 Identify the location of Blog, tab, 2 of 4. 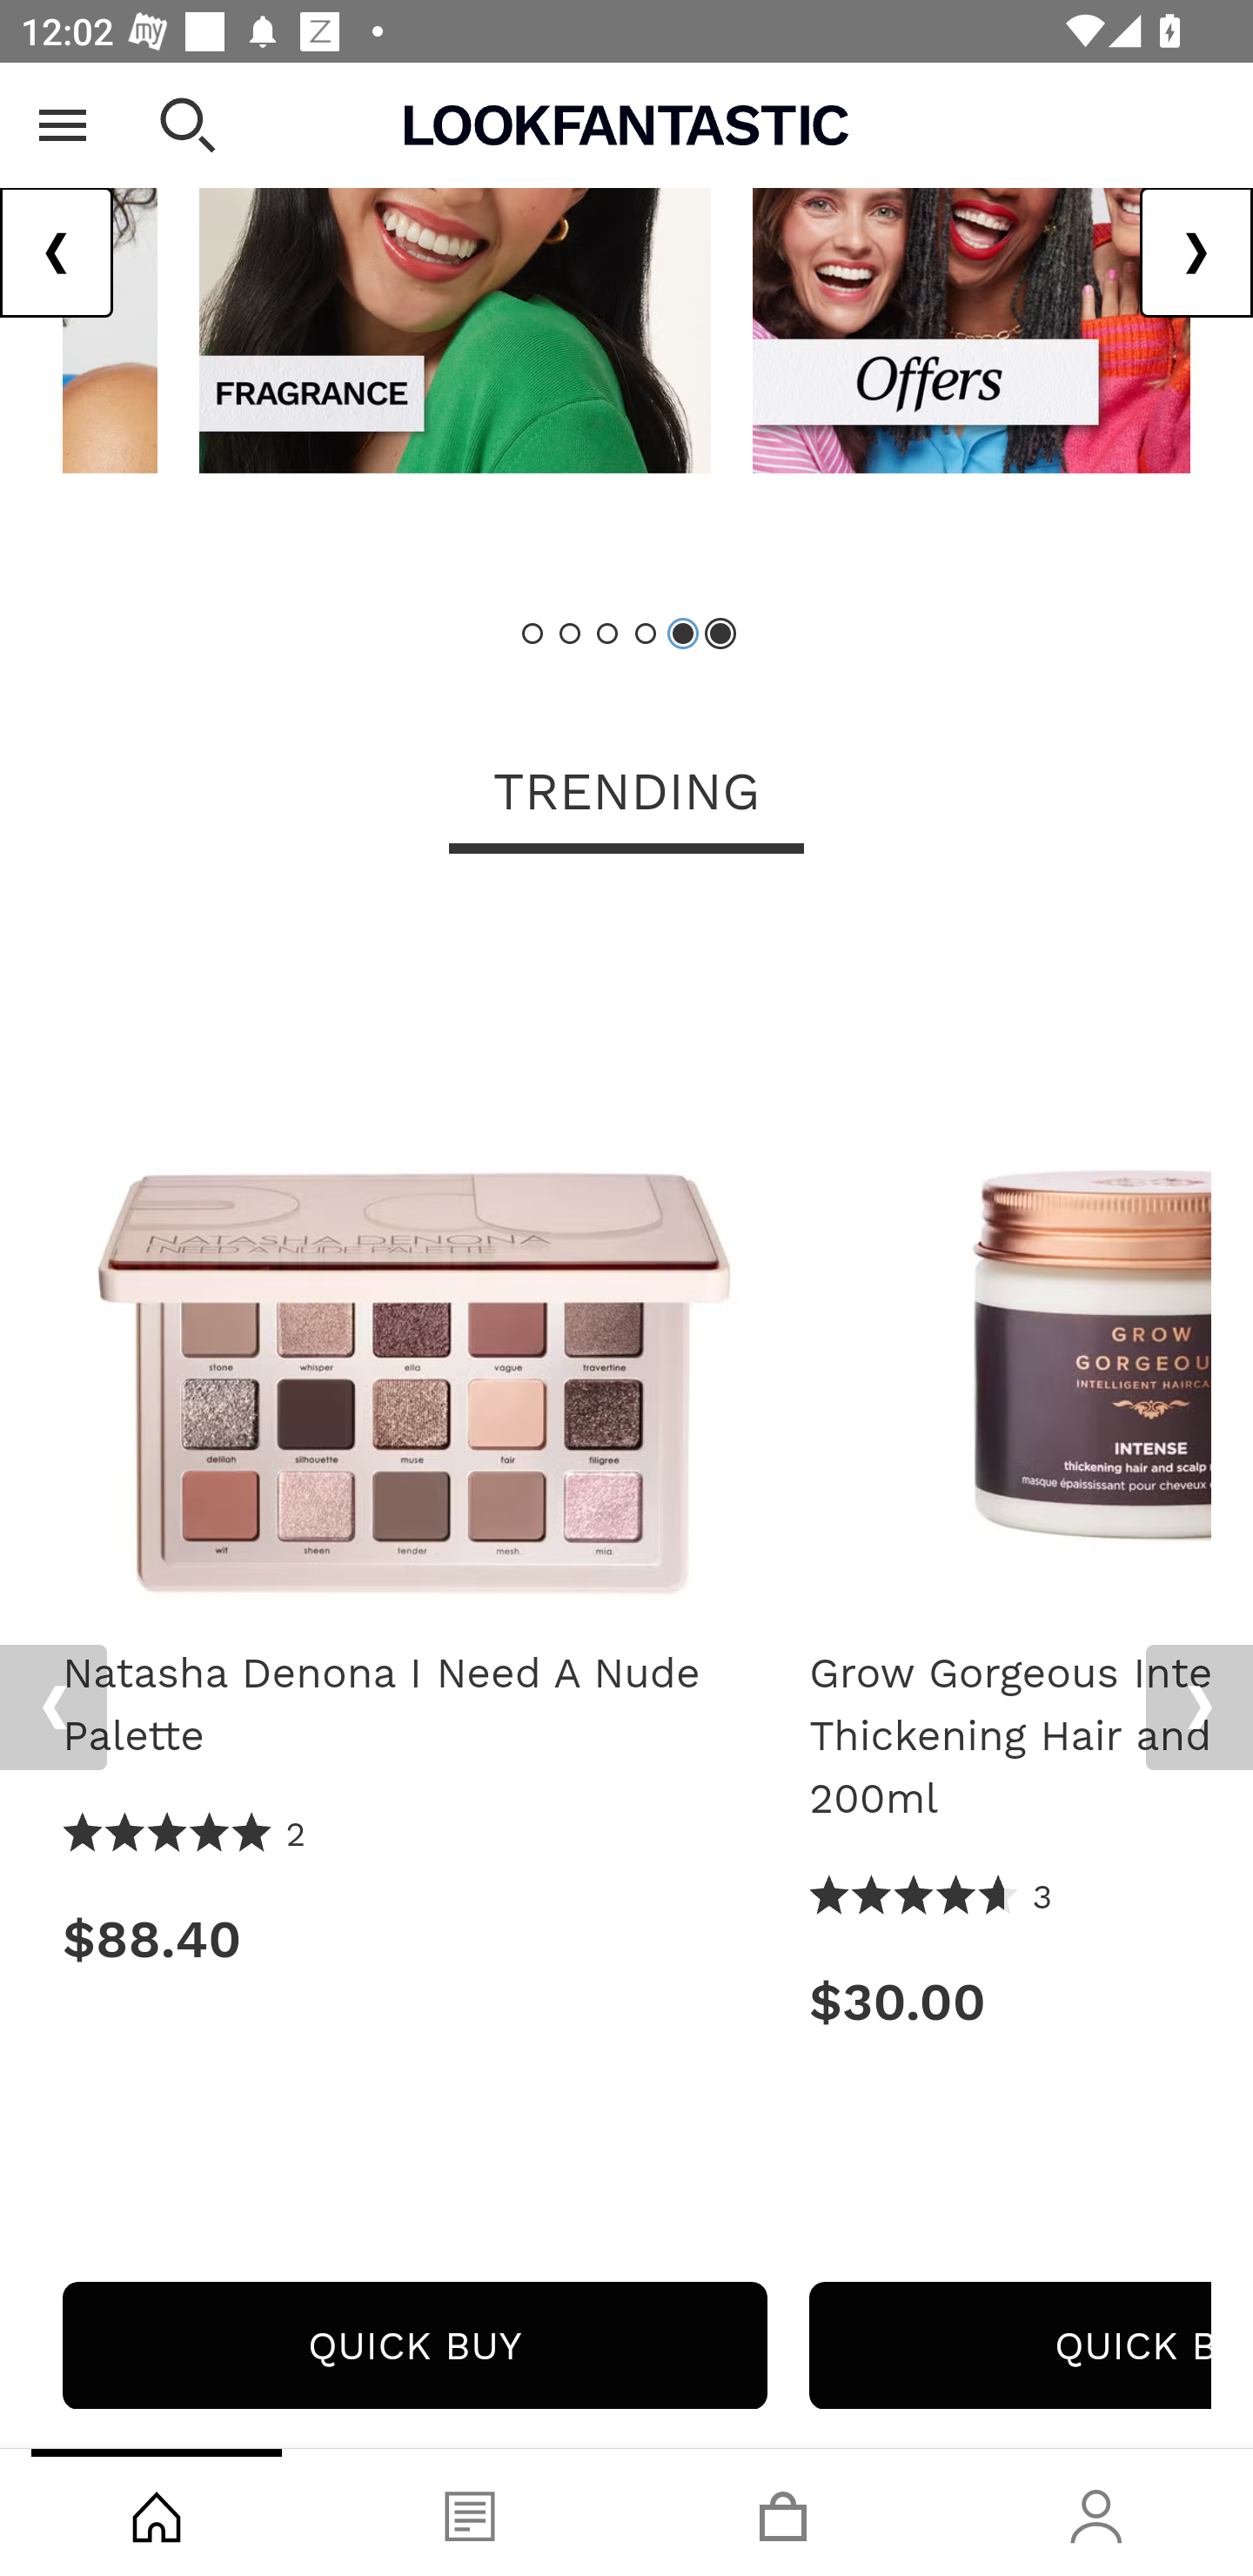
(470, 2512).